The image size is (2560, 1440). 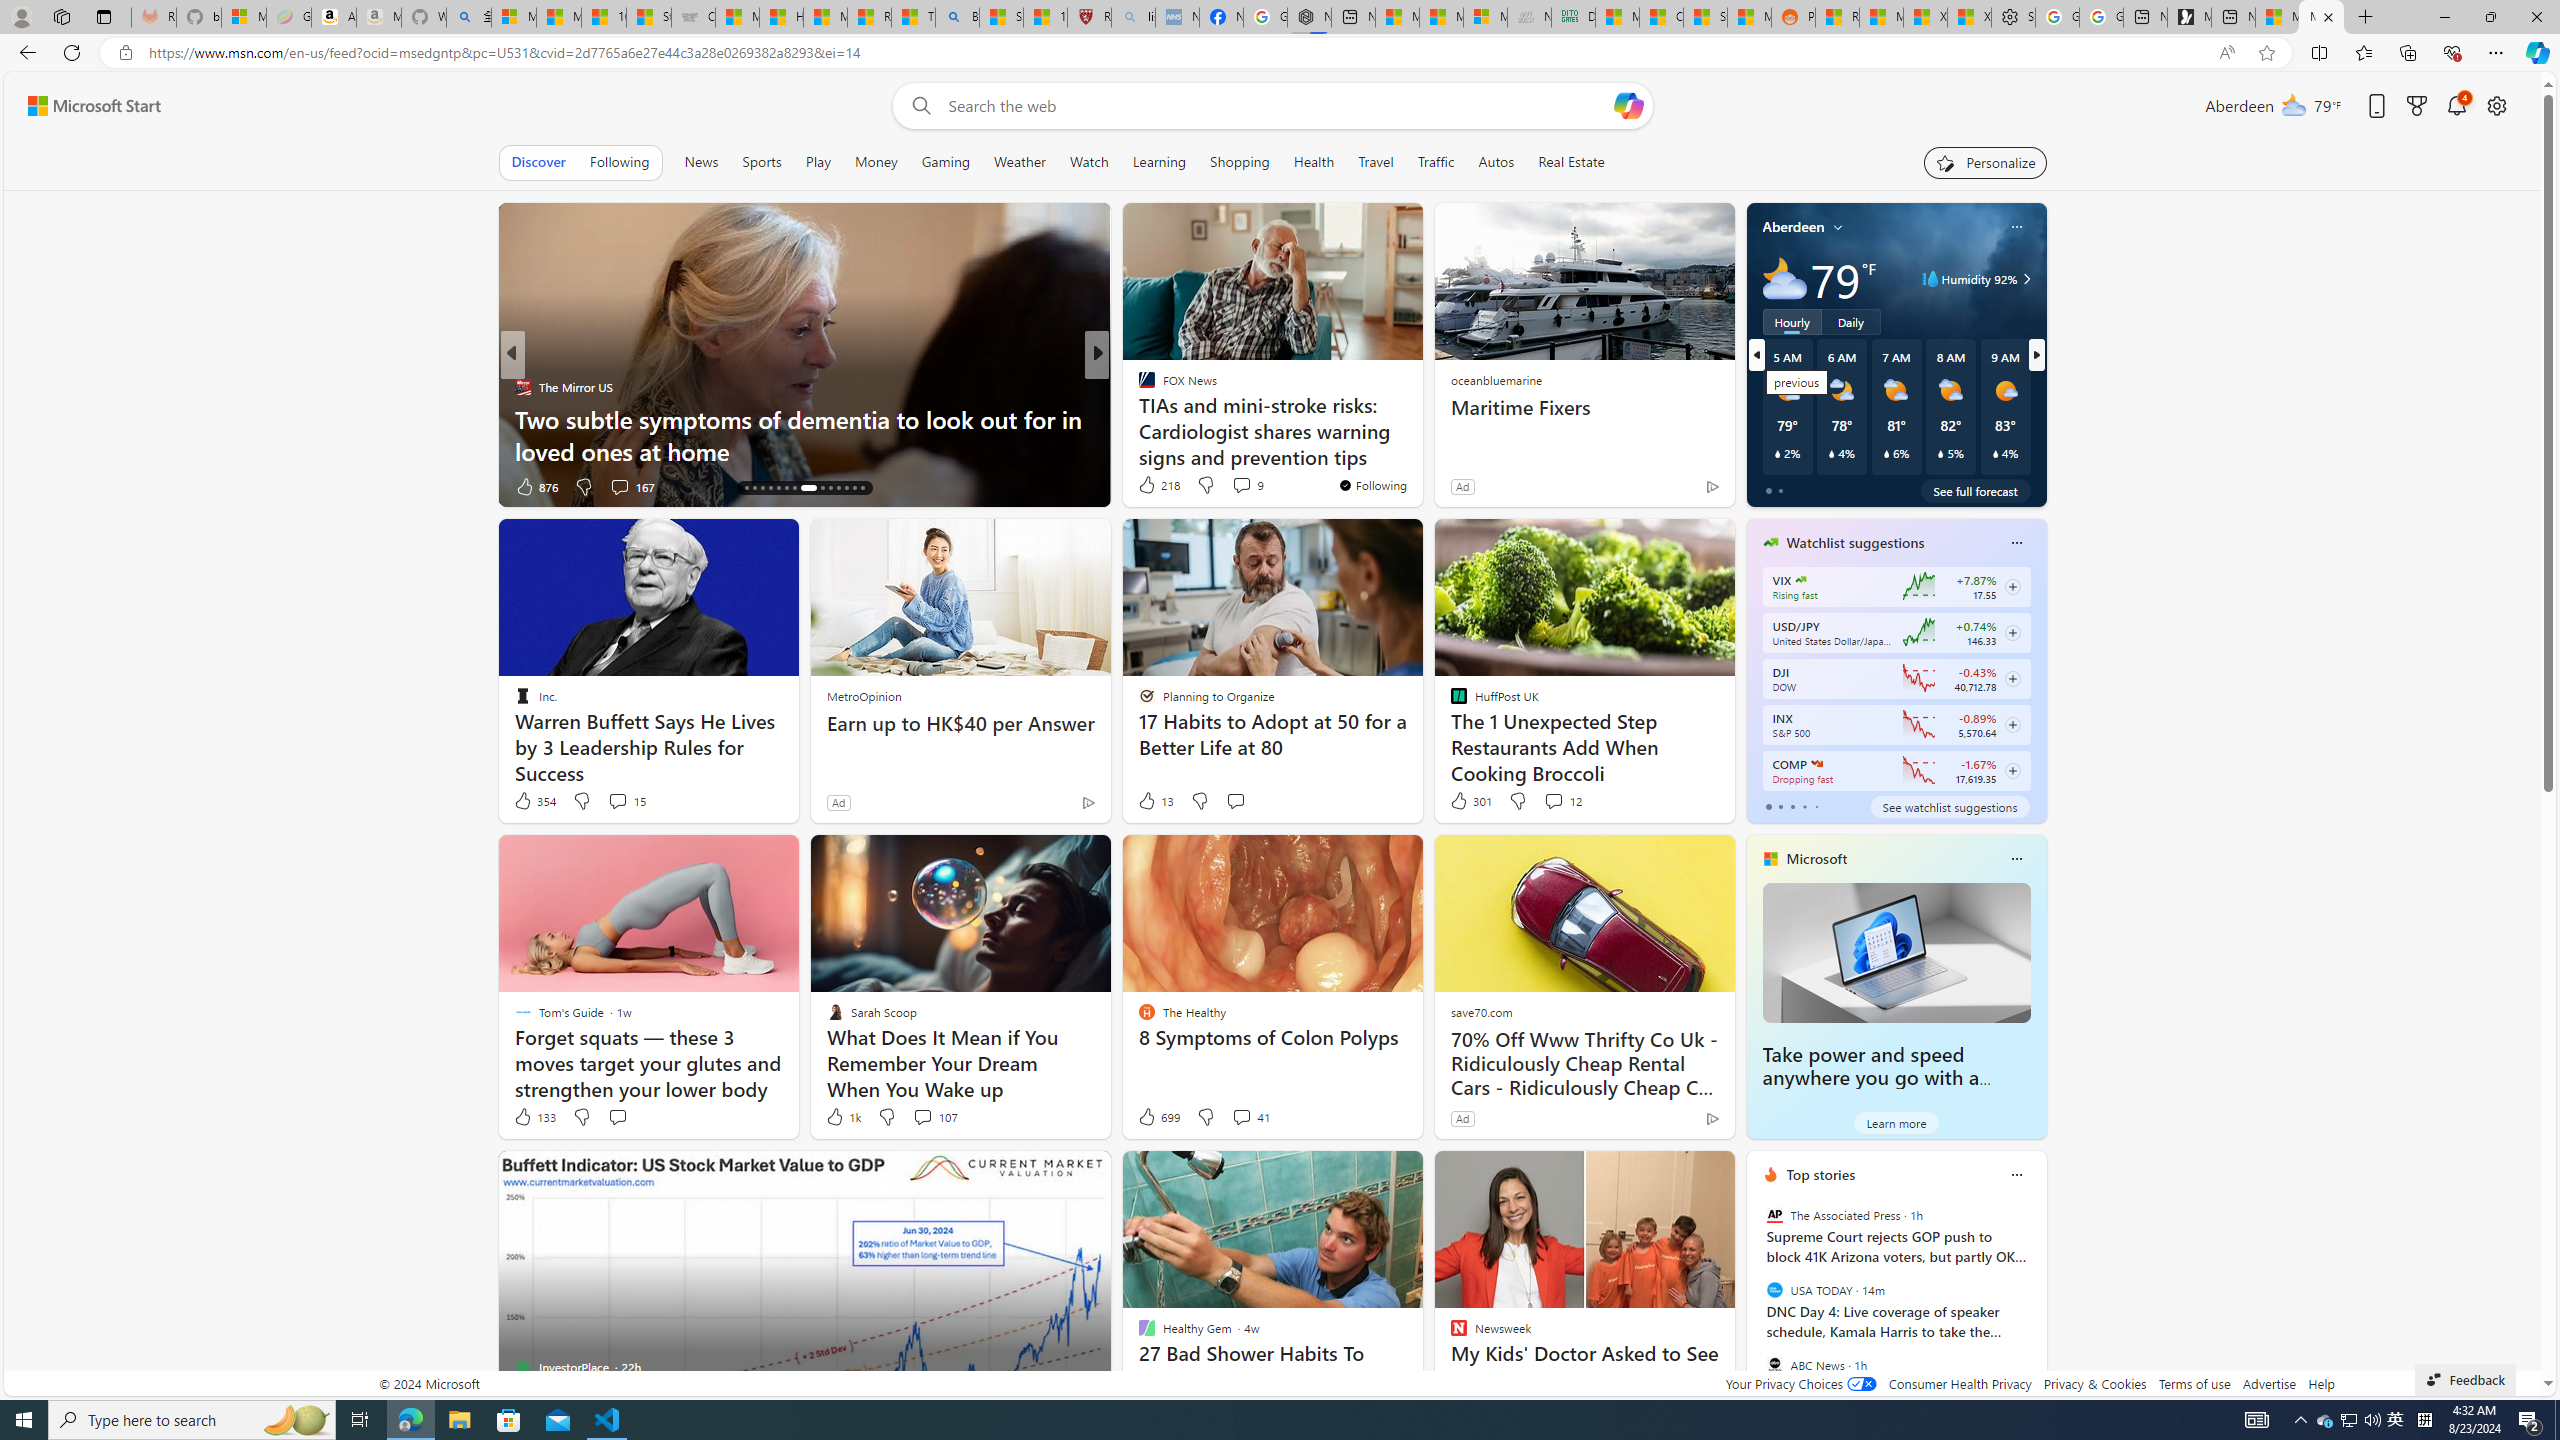 What do you see at coordinates (1137, 386) in the screenshot?
I see `Tasting Table` at bounding box center [1137, 386].